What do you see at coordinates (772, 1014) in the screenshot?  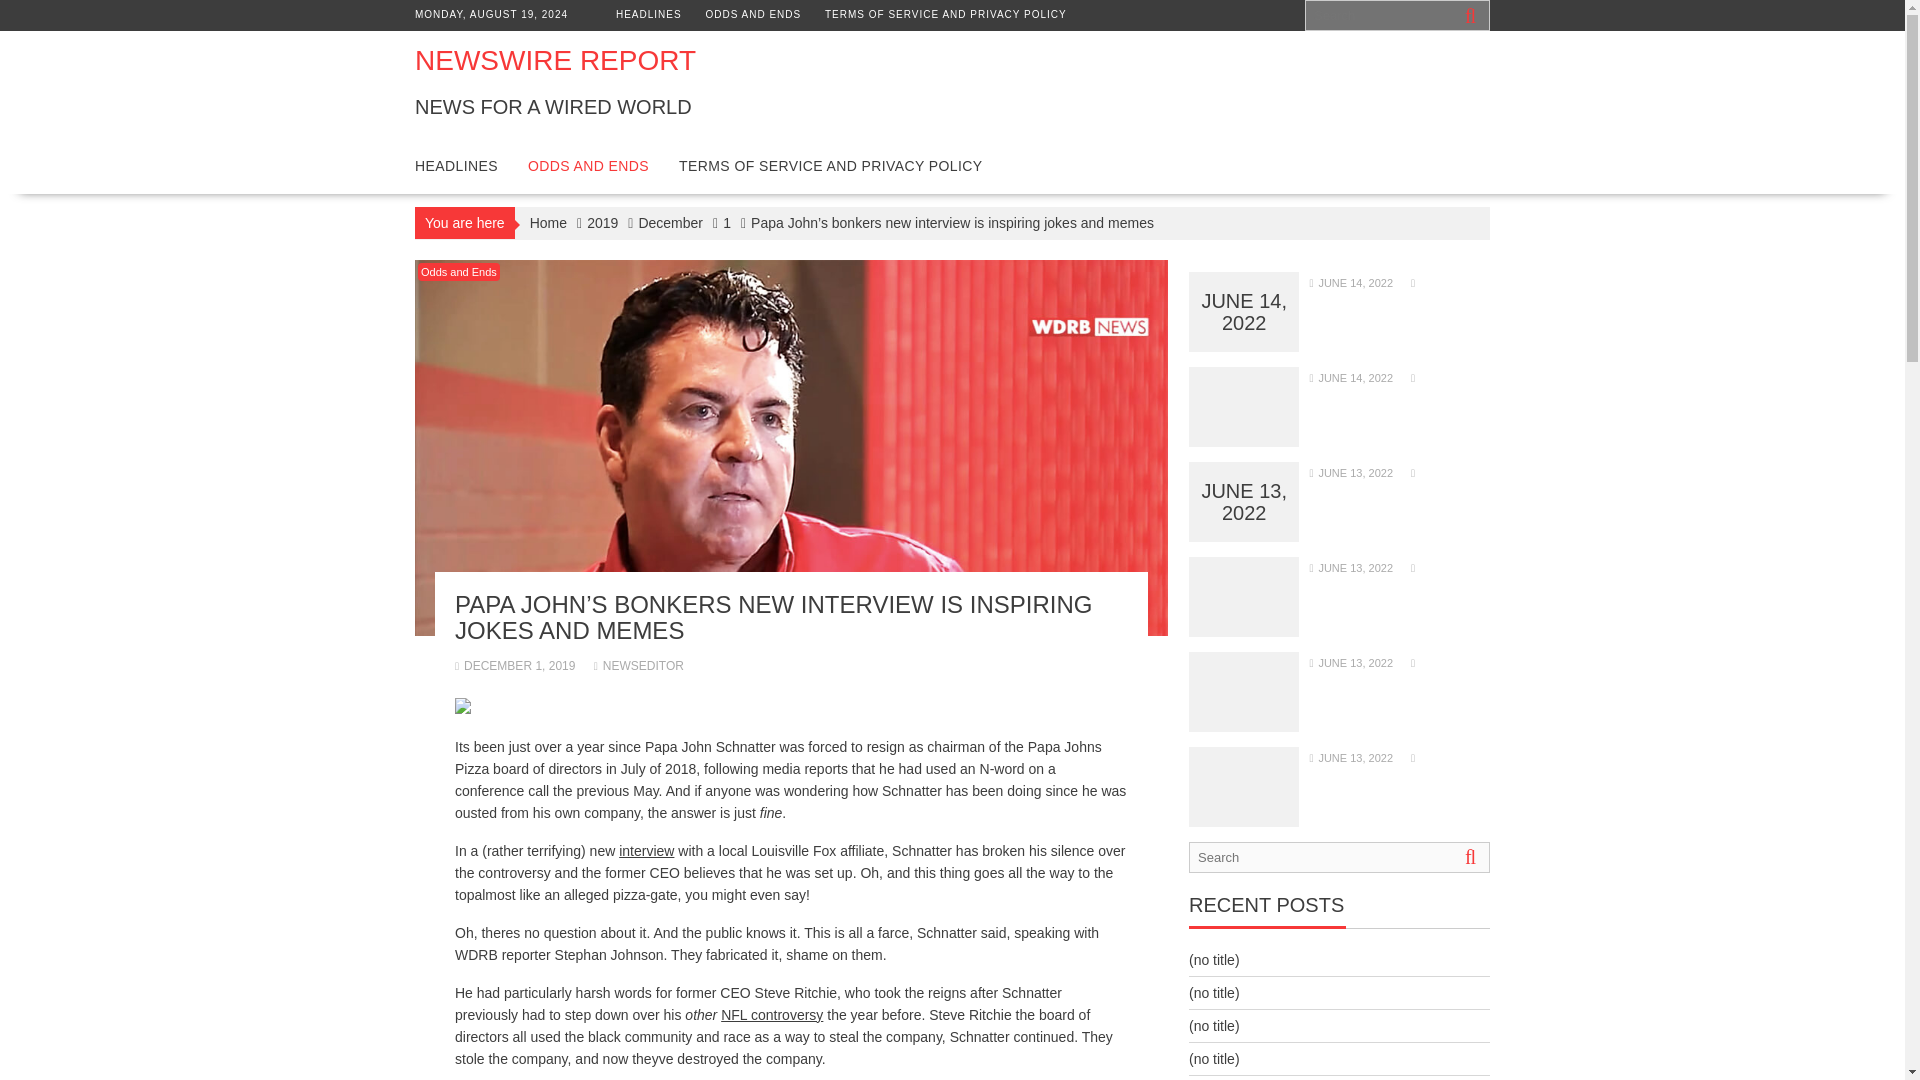 I see `NFL controversy` at bounding box center [772, 1014].